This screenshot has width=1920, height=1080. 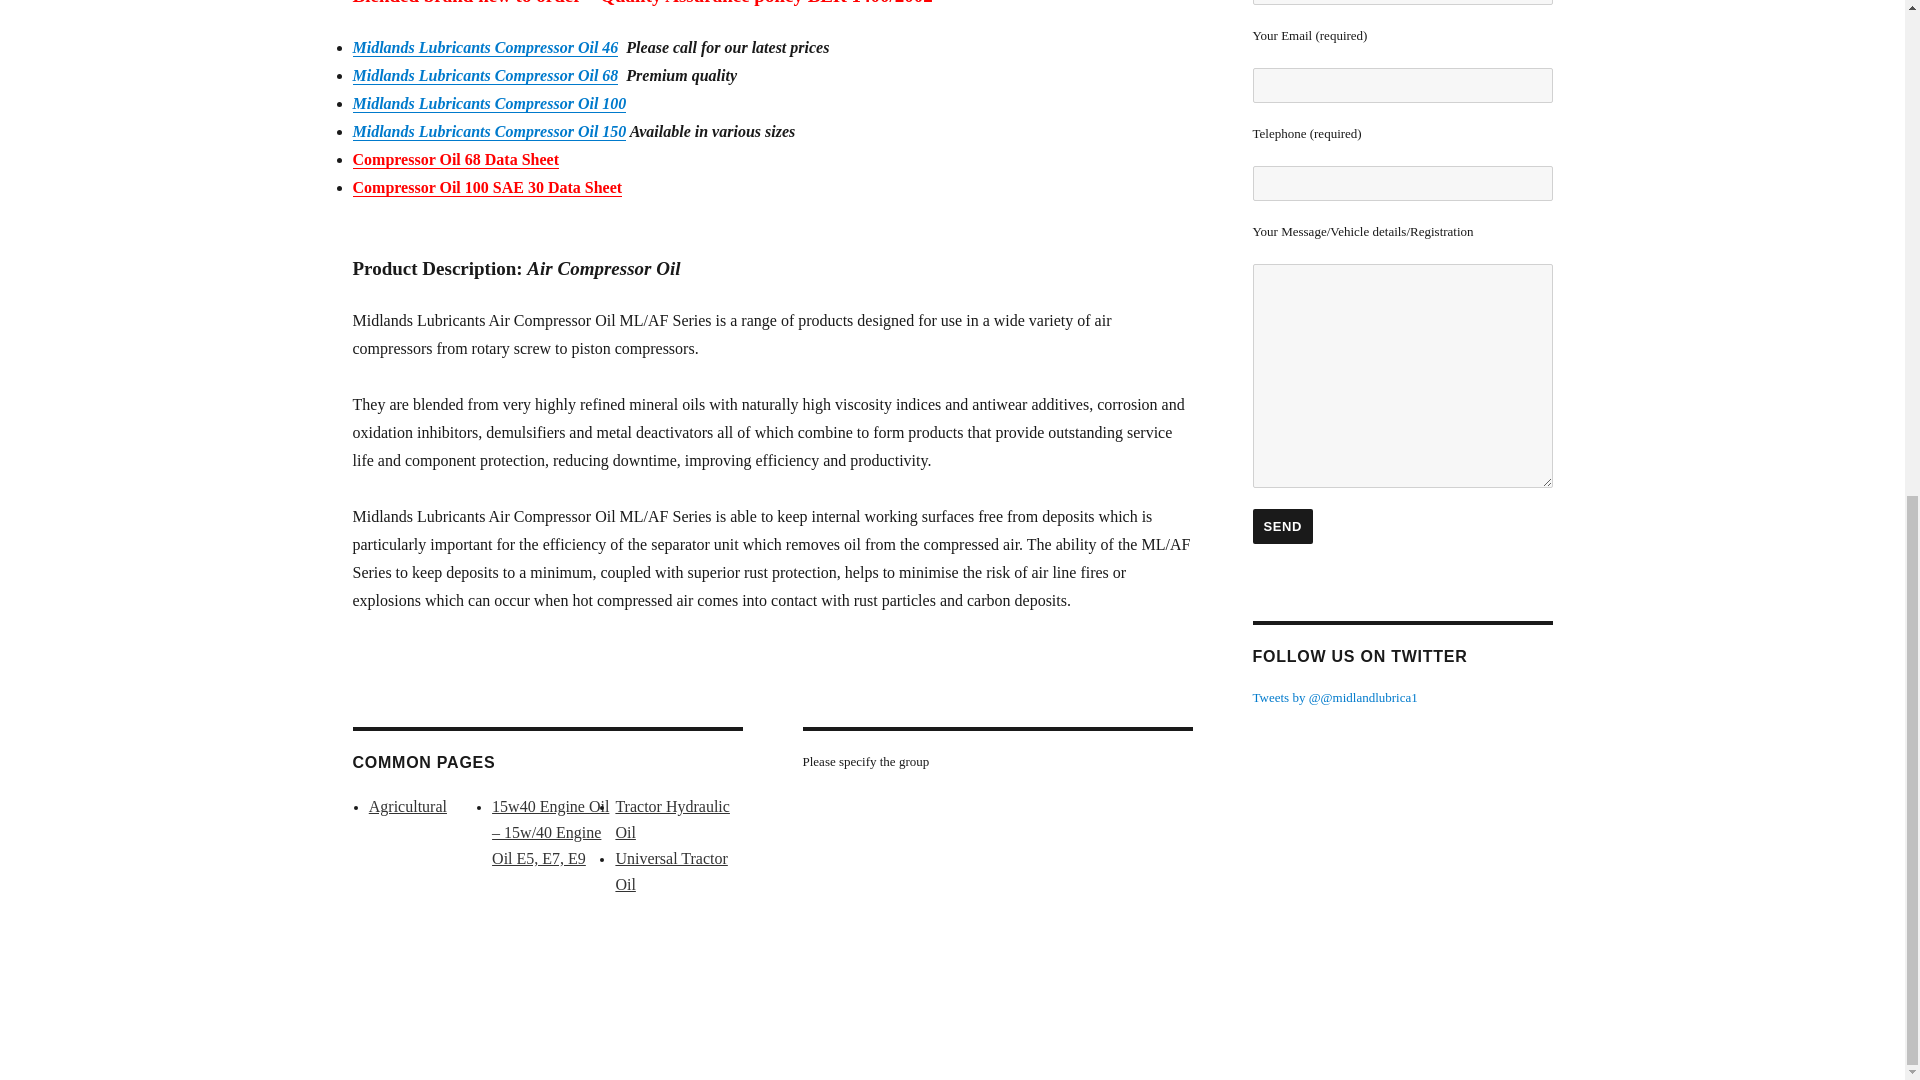 I want to click on Agricultural, so click(x=408, y=806).